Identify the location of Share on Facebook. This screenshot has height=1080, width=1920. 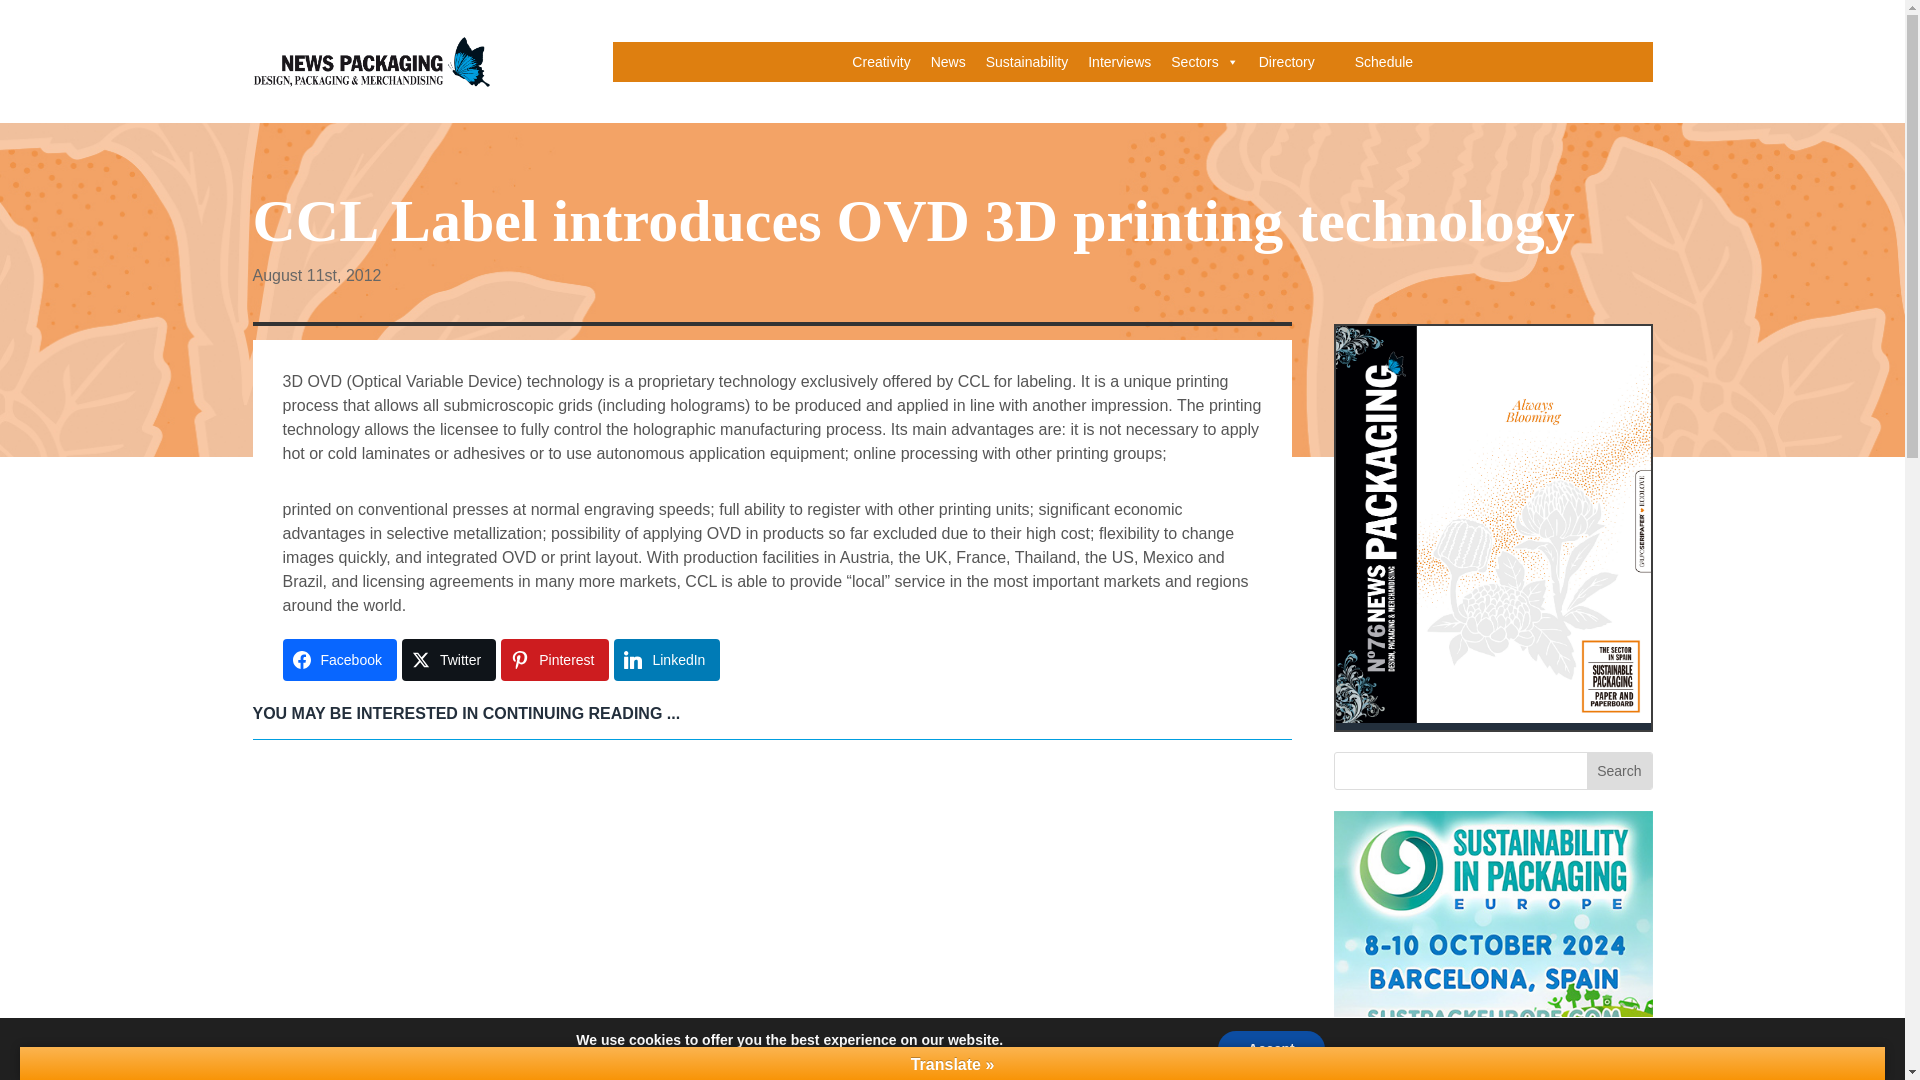
(338, 660).